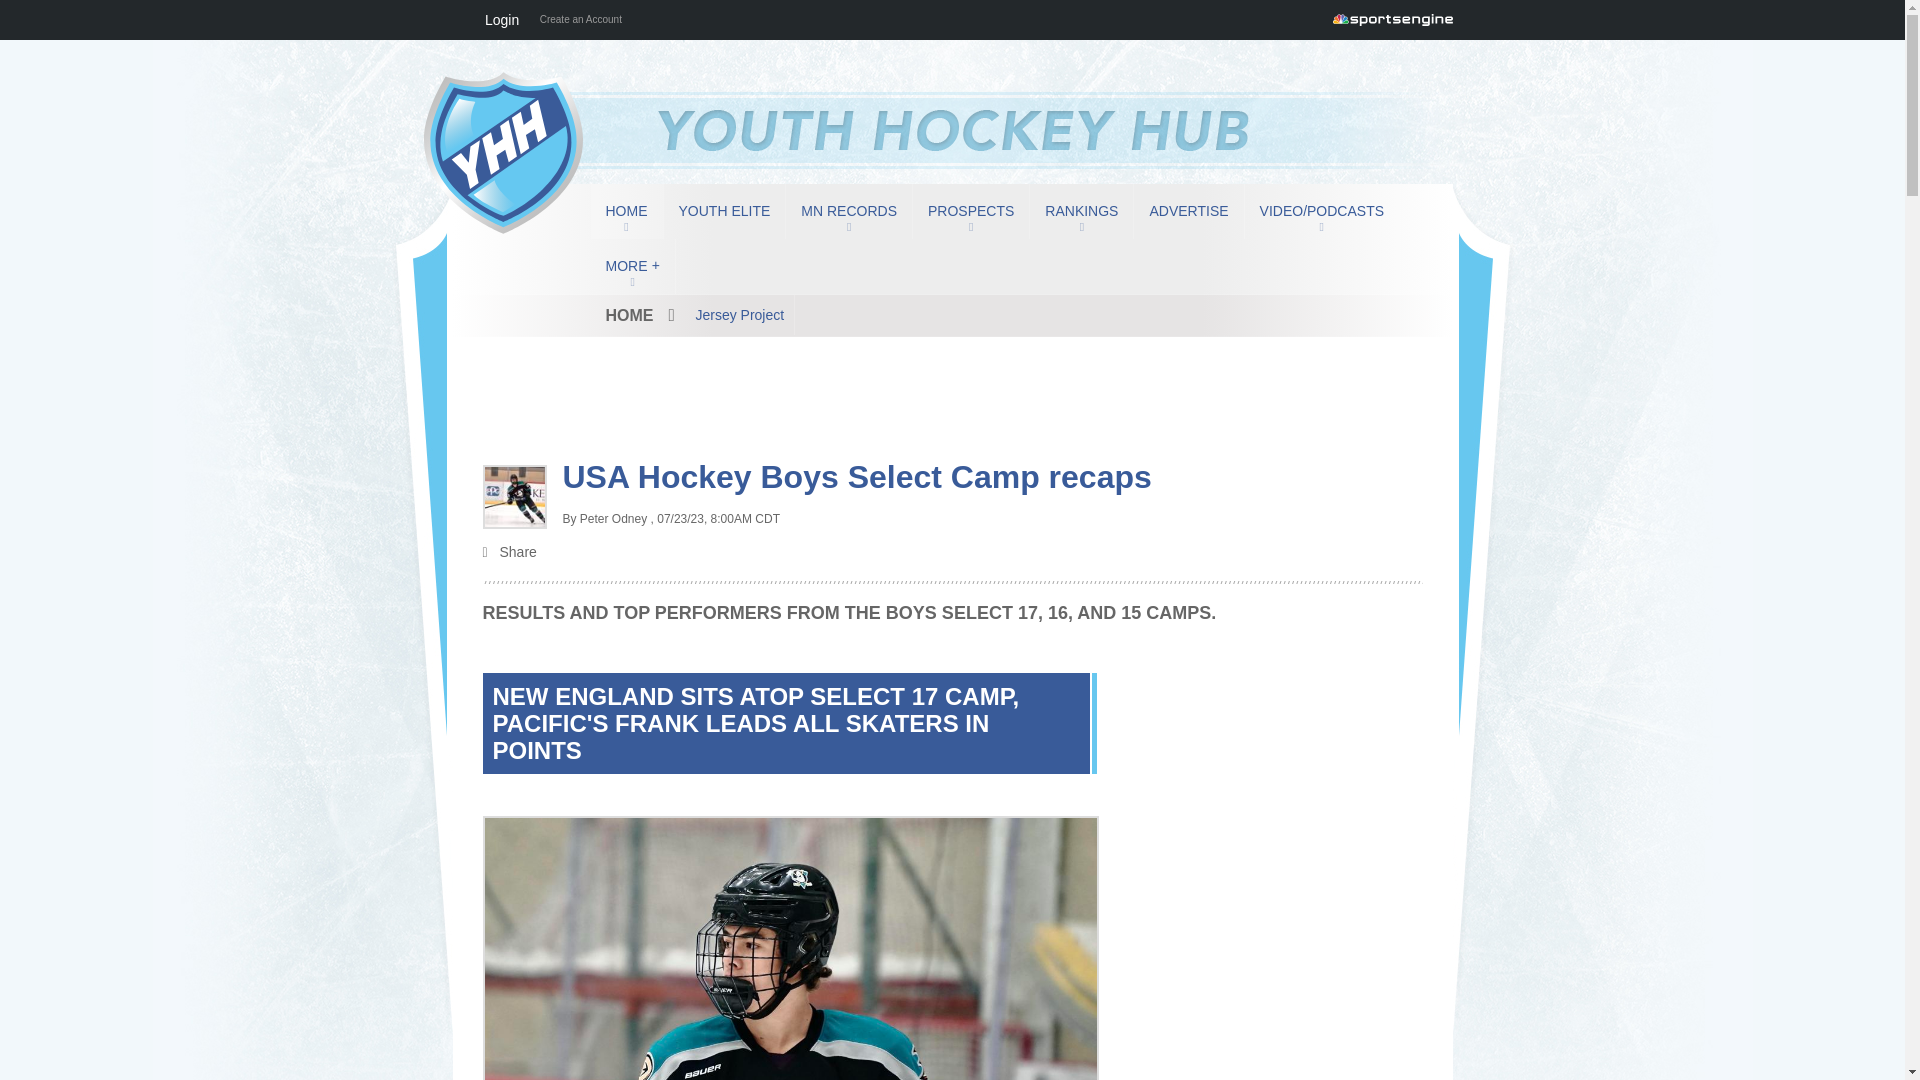  What do you see at coordinates (952, 554) in the screenshot?
I see `Share` at bounding box center [952, 554].